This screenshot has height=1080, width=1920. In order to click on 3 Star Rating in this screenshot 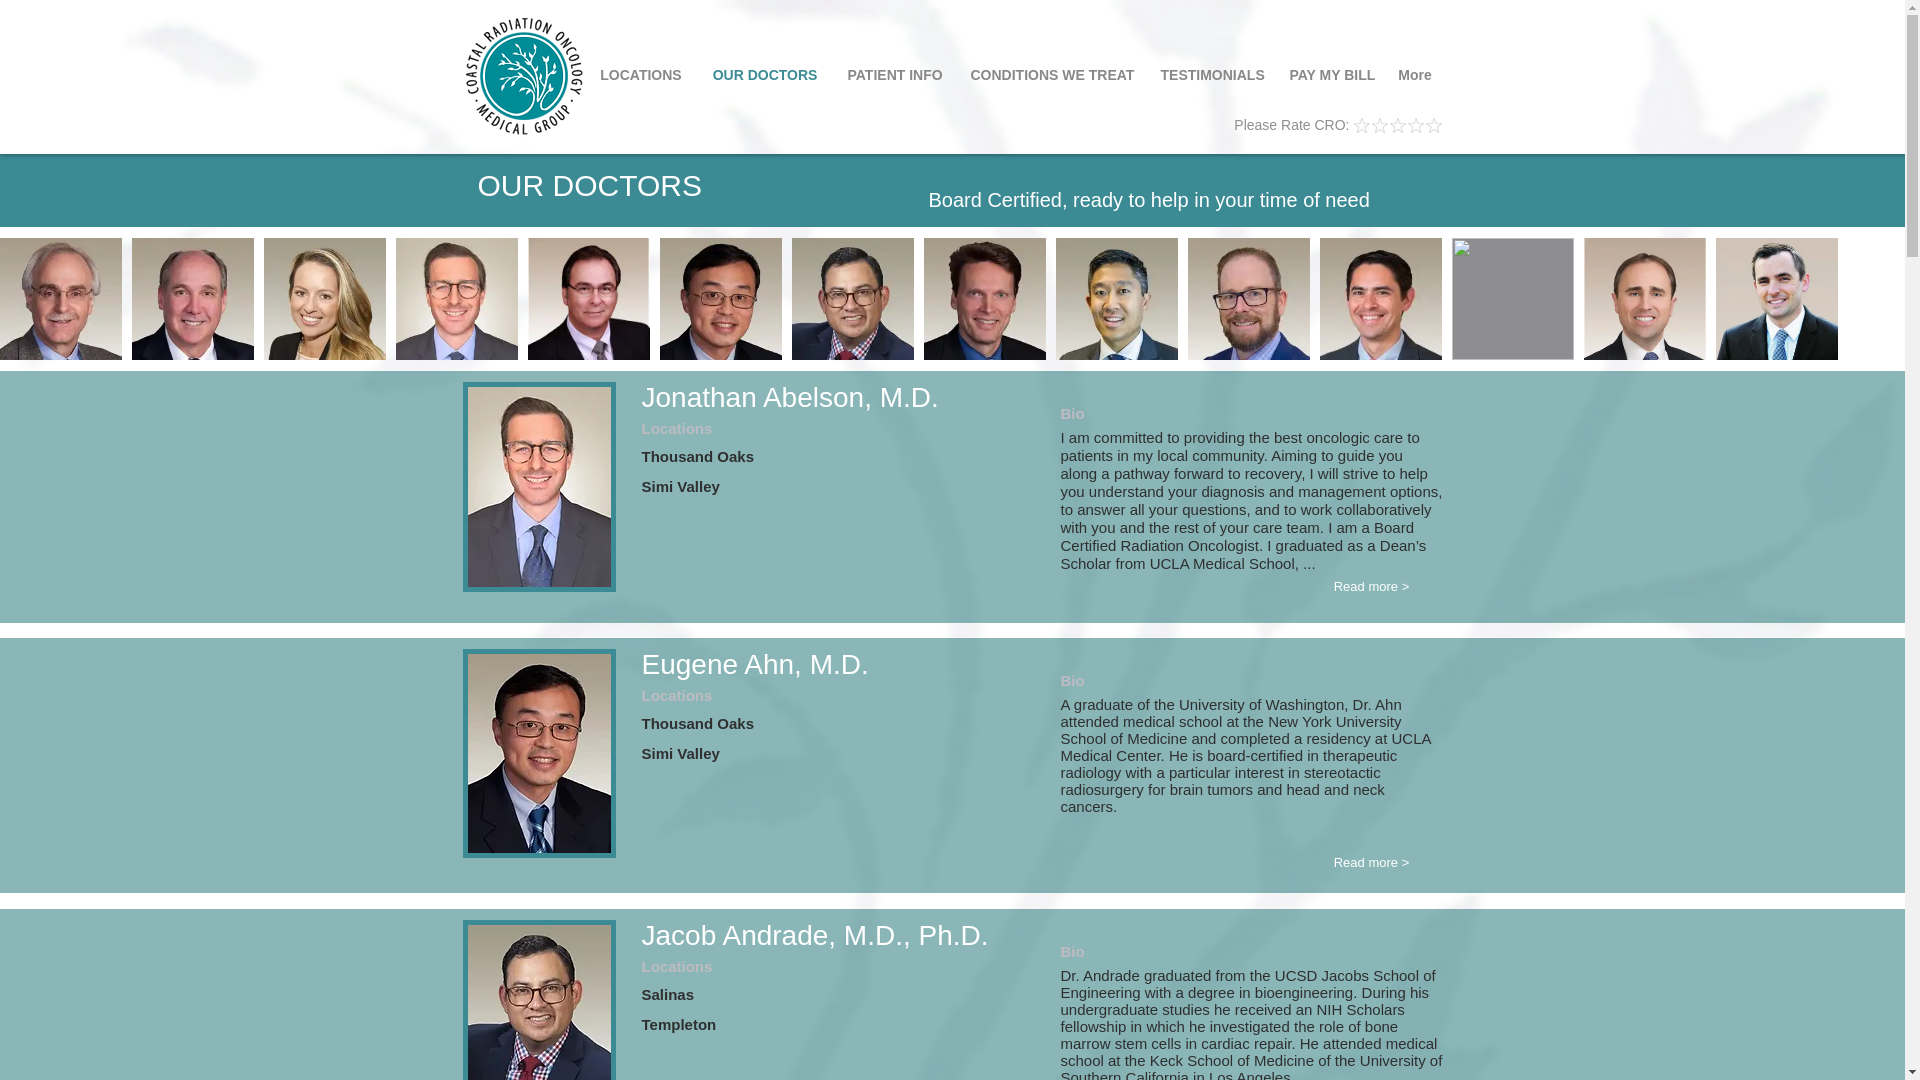, I will do `click(1380, 124)`.